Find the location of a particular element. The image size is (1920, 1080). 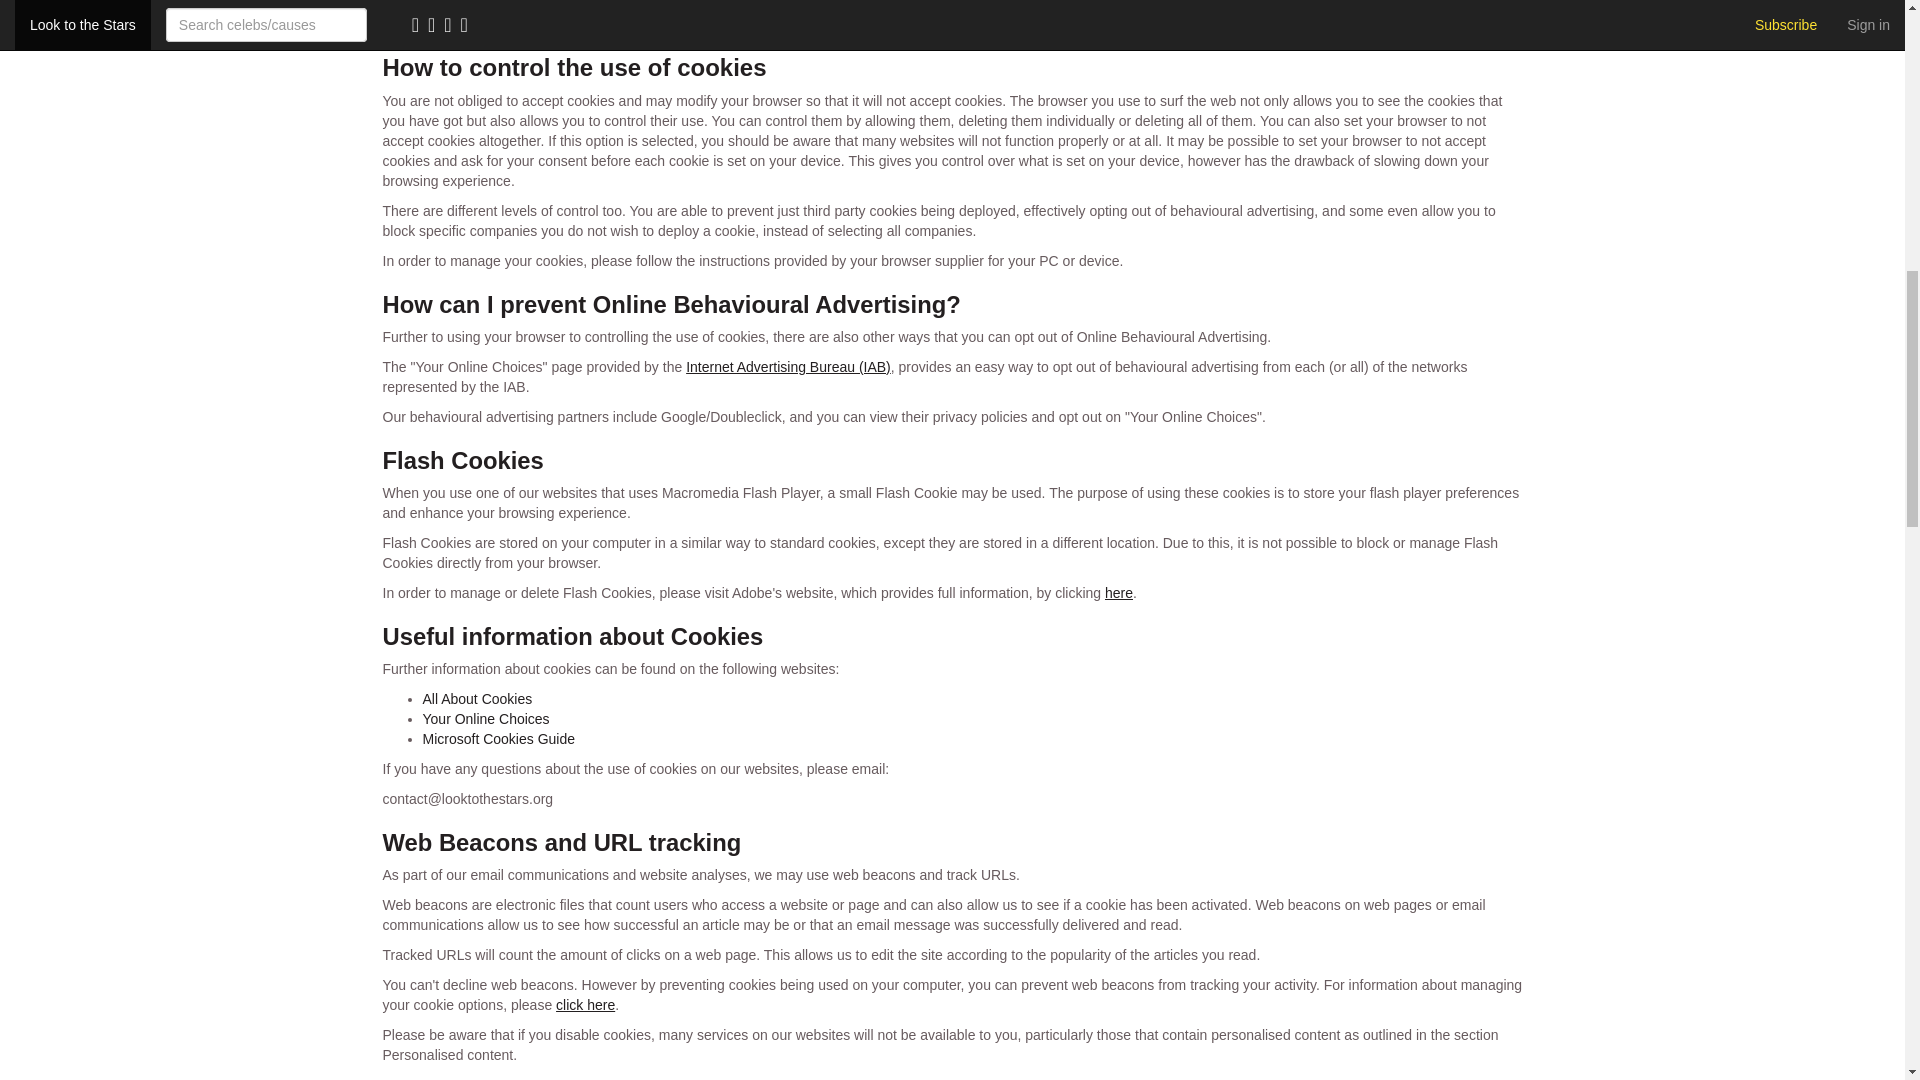

Your Online Choices is located at coordinates (486, 718).